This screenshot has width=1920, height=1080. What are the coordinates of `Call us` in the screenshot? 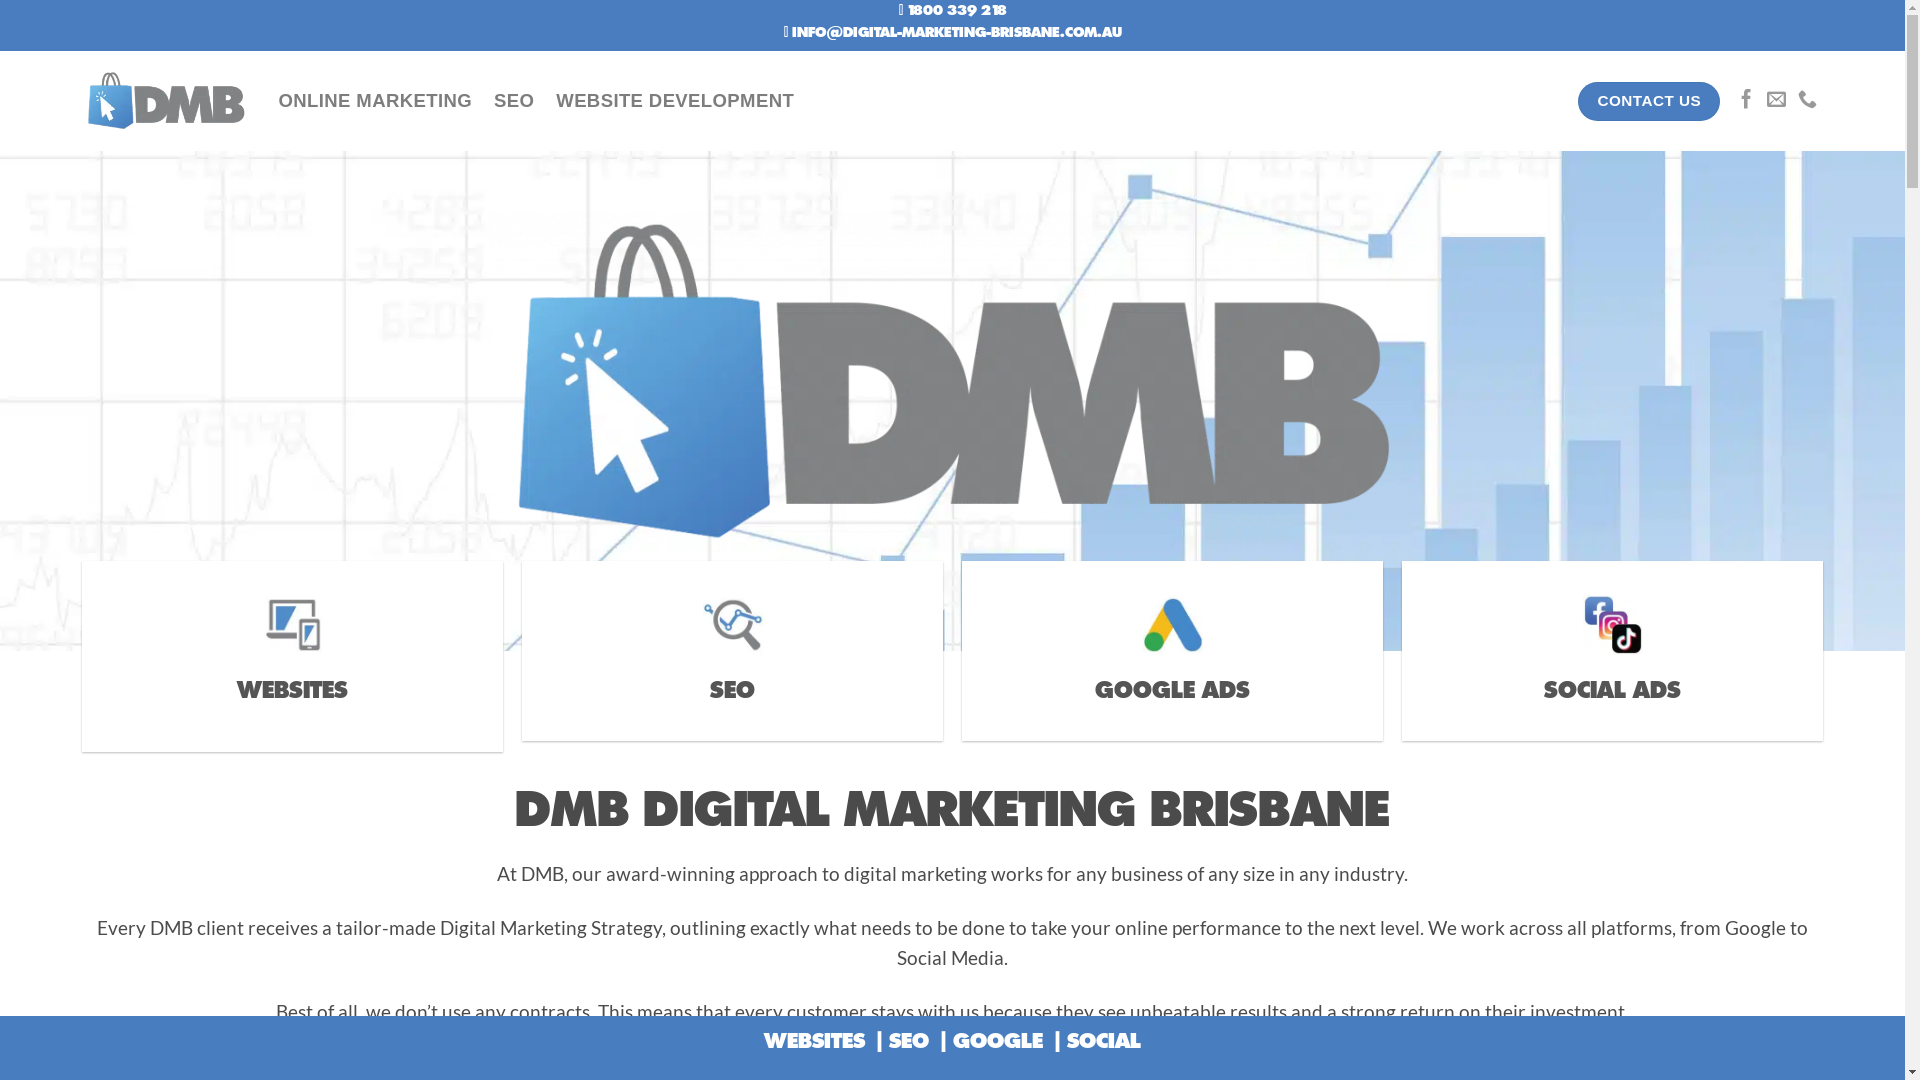 It's located at (1808, 100).